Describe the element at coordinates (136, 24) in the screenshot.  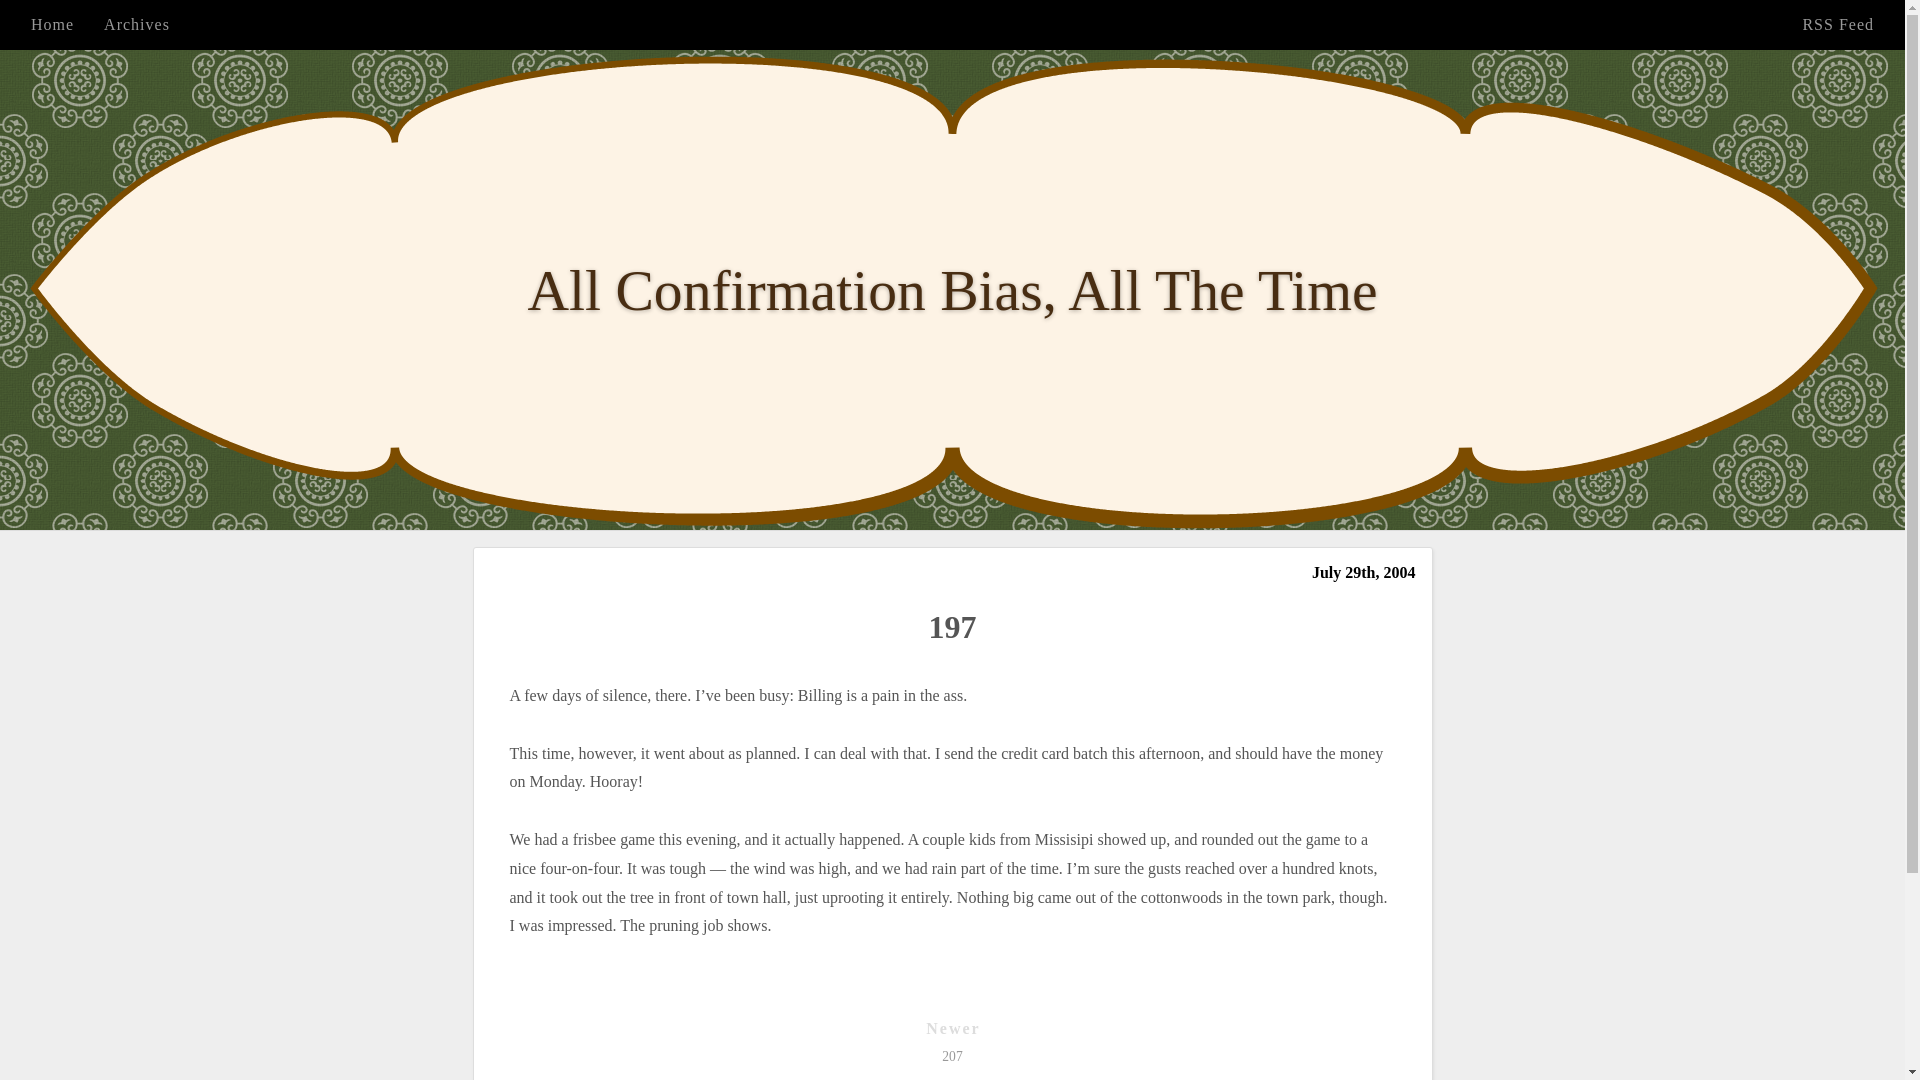
I see `Archives` at that location.